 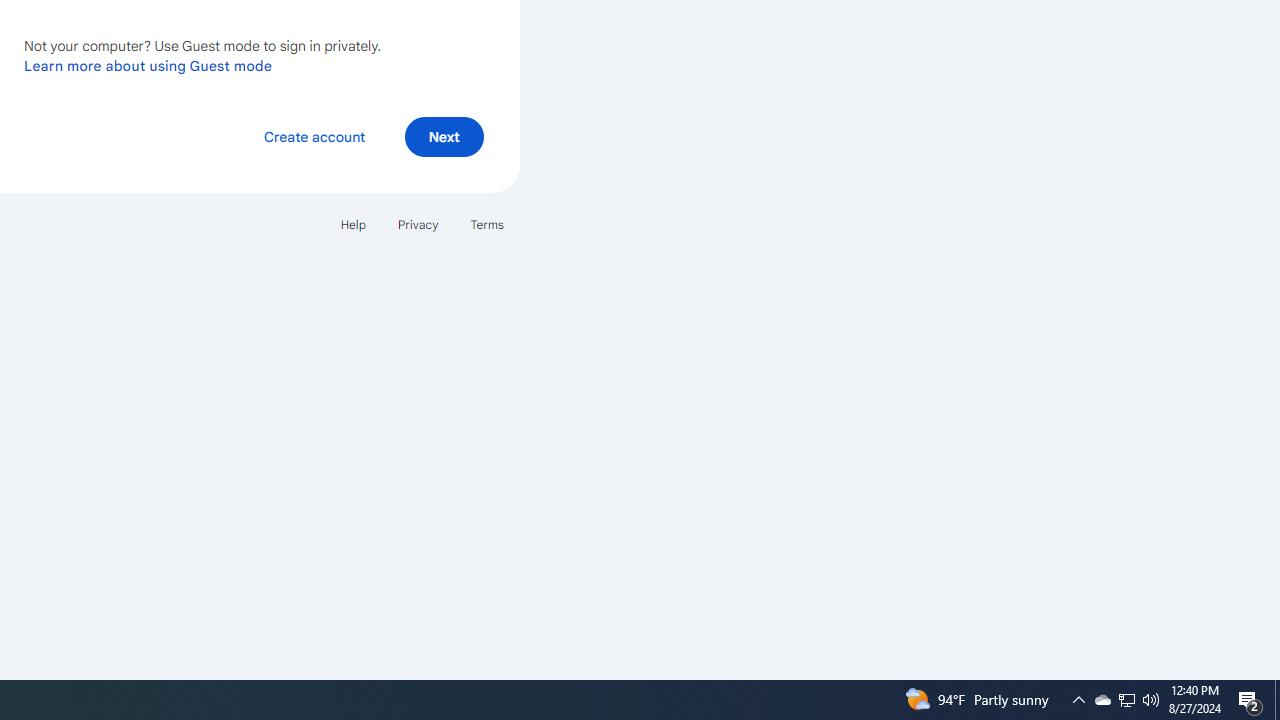 I want to click on Create account, so click(x=314, y=136).